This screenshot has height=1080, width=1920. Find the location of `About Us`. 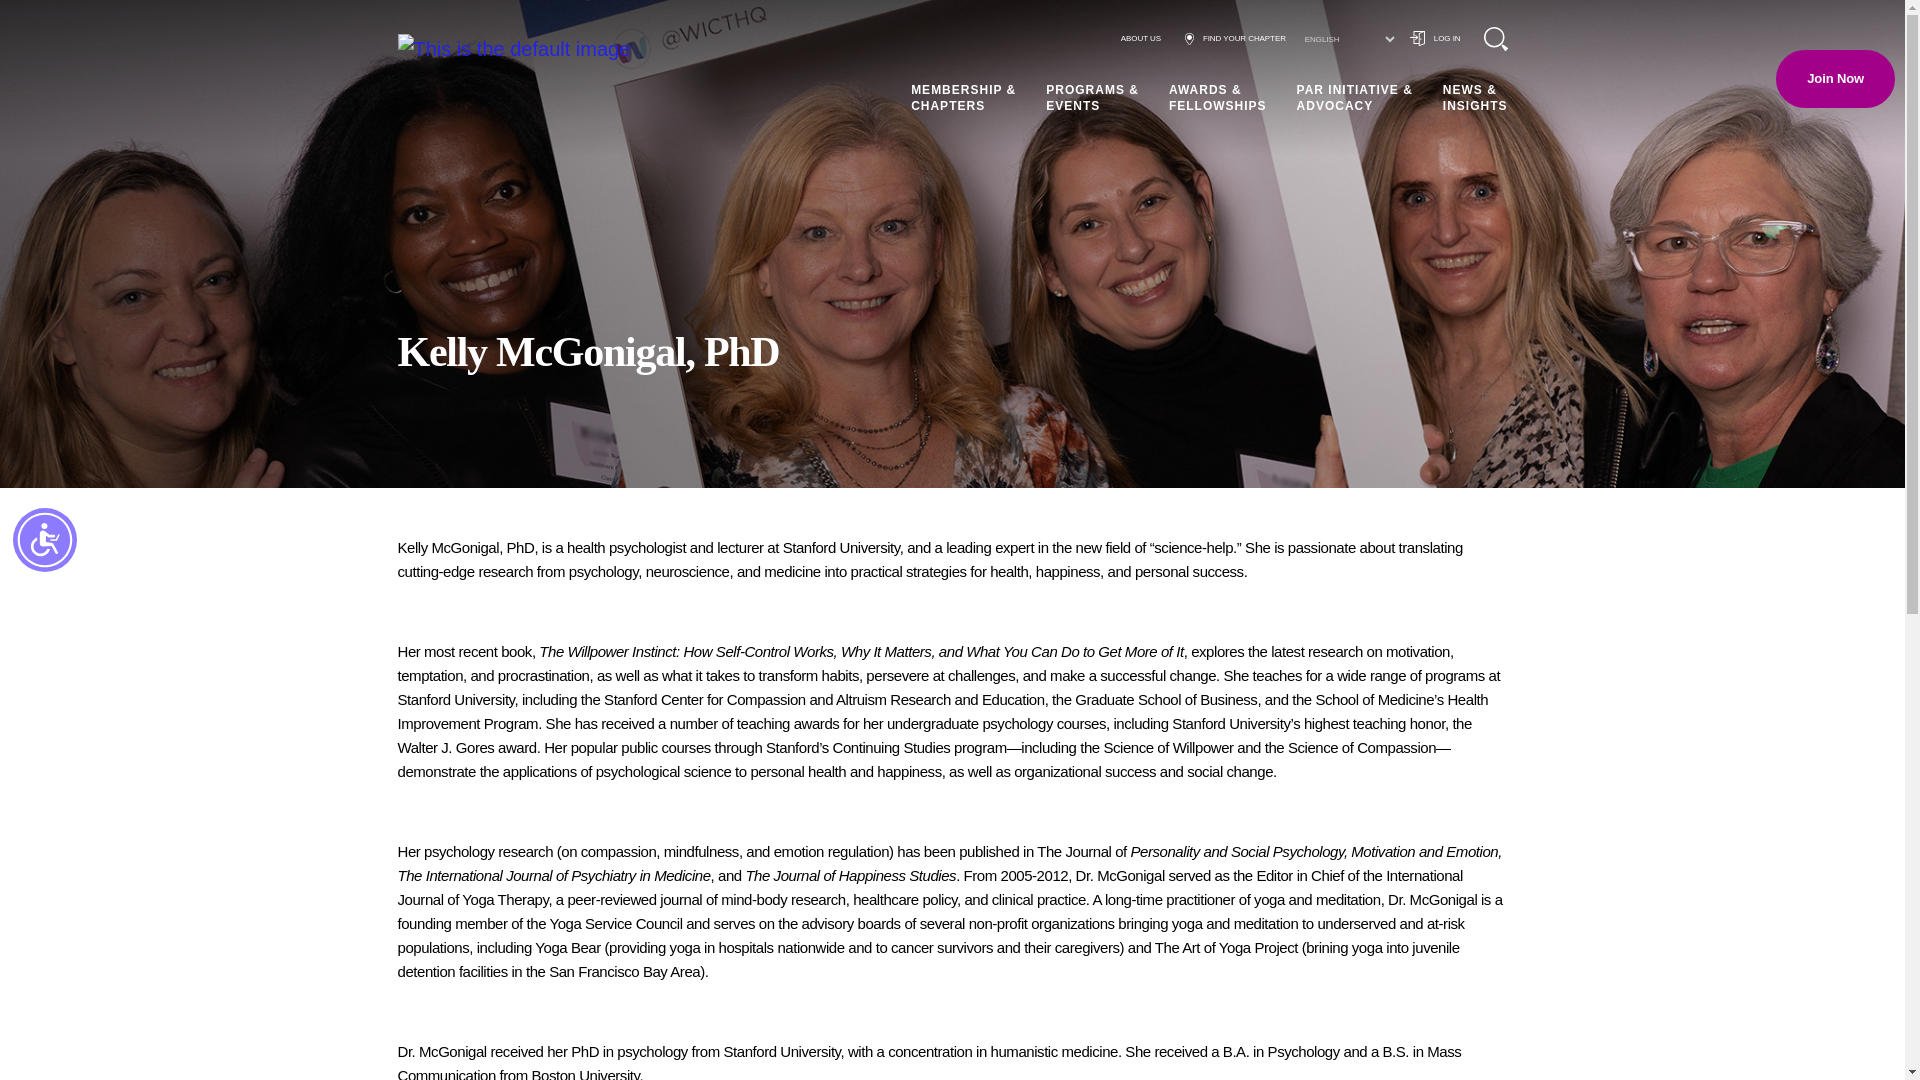

About Us is located at coordinates (1141, 38).